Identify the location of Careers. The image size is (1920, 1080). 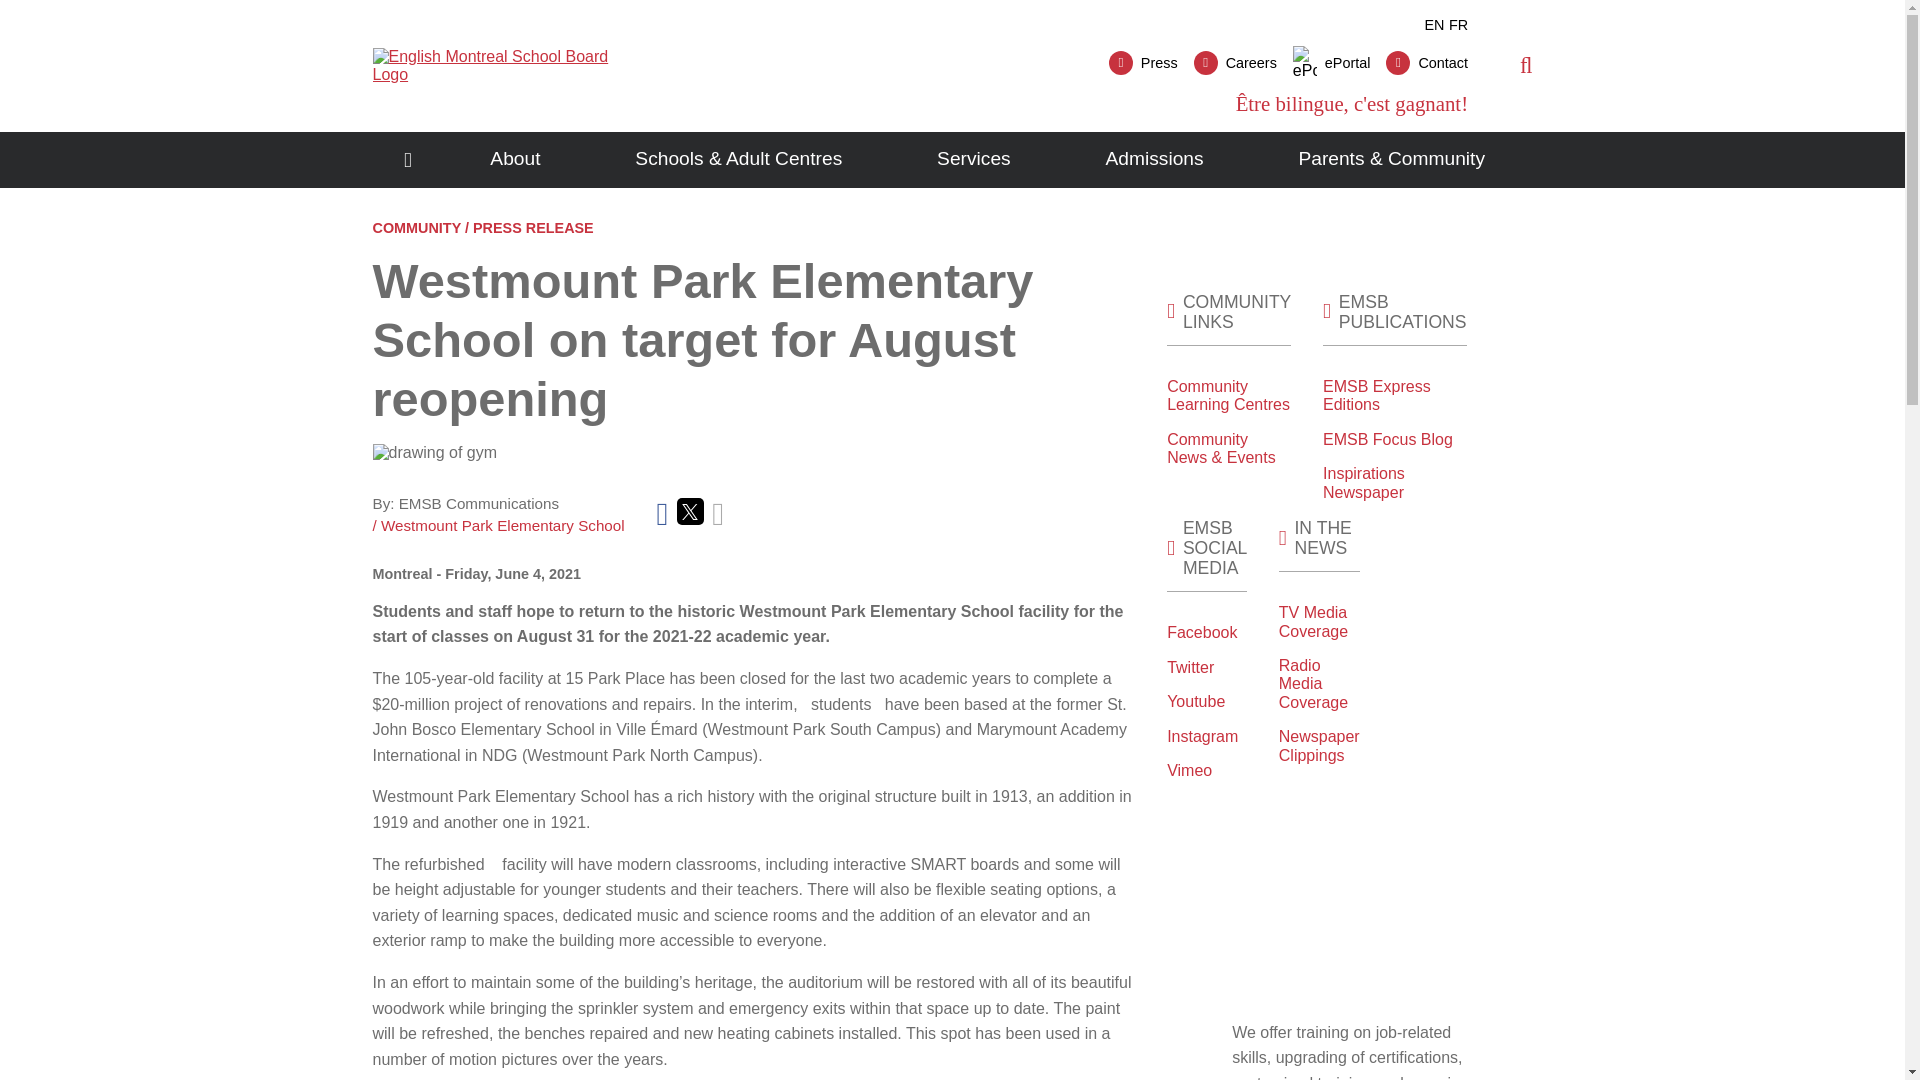
(1235, 62).